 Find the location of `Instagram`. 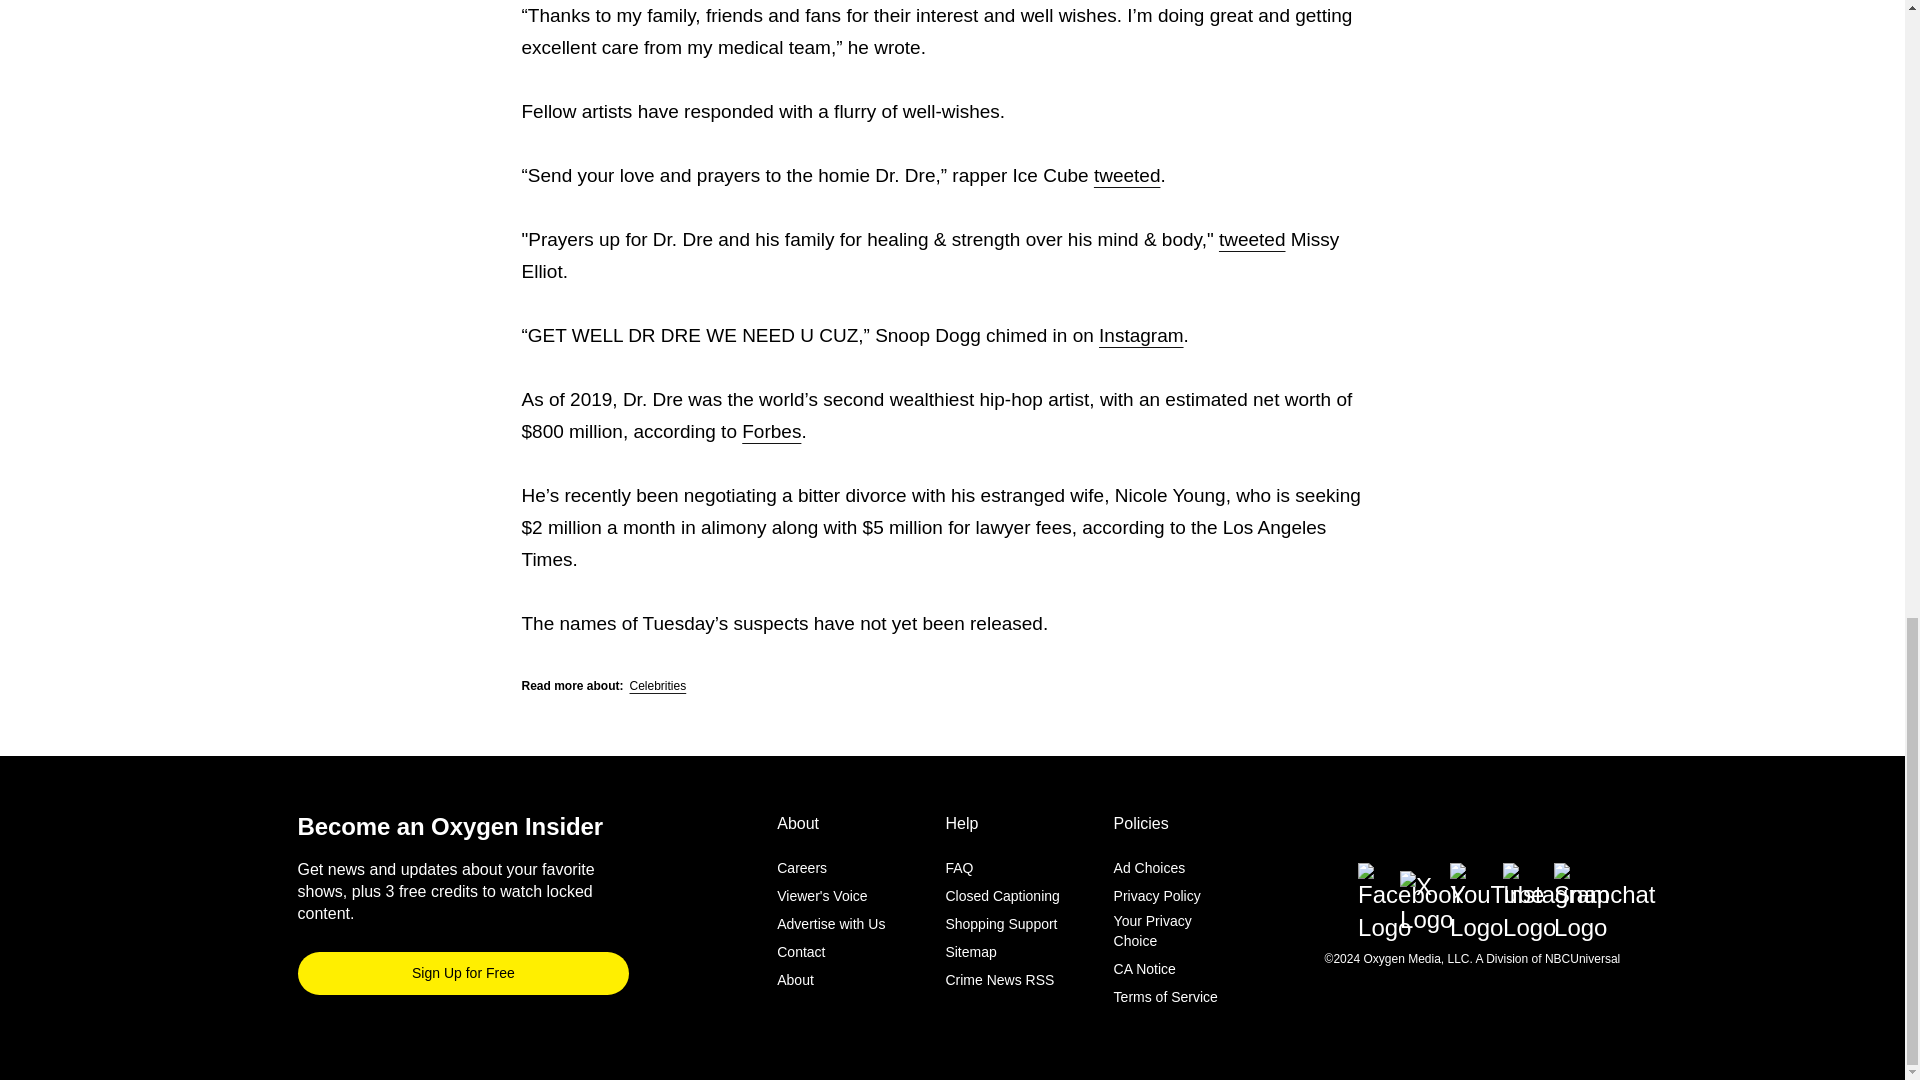

Instagram is located at coordinates (1140, 335).